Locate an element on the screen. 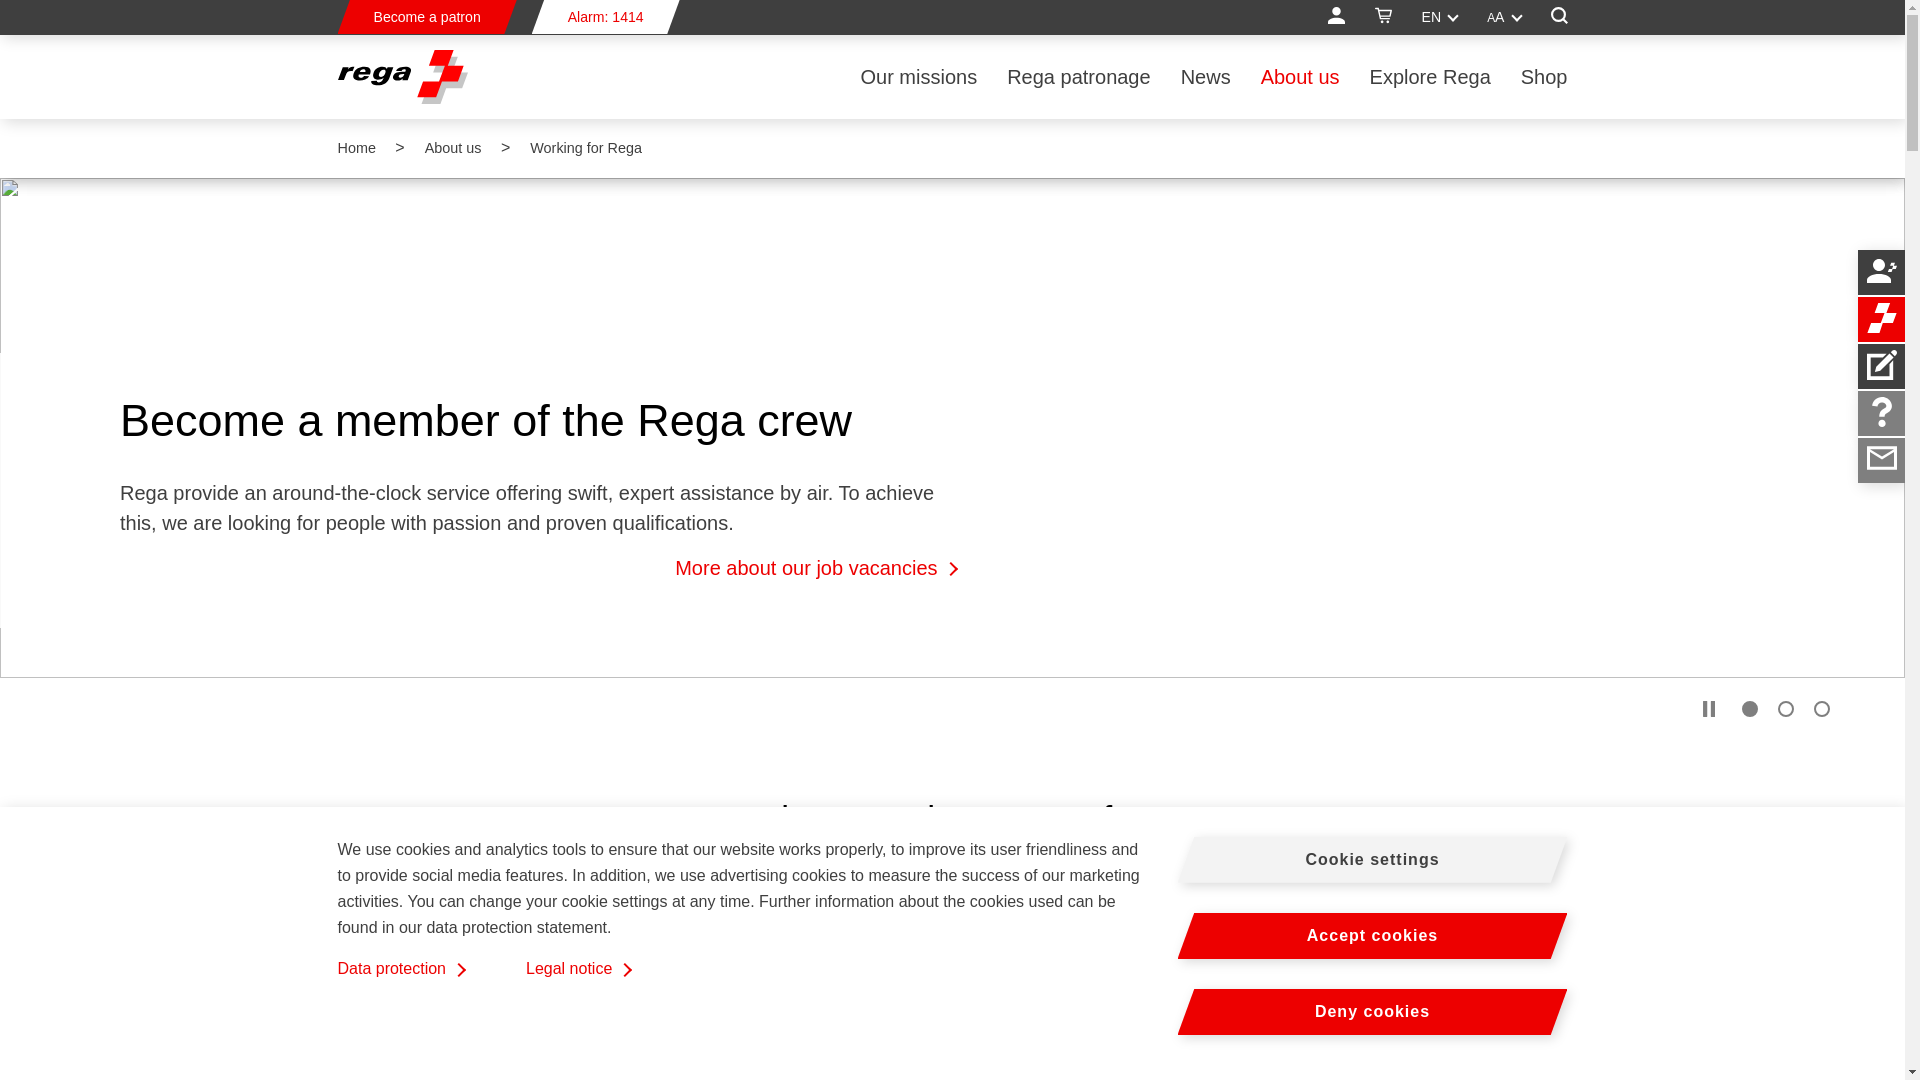  Data protection is located at coordinates (402, 968).